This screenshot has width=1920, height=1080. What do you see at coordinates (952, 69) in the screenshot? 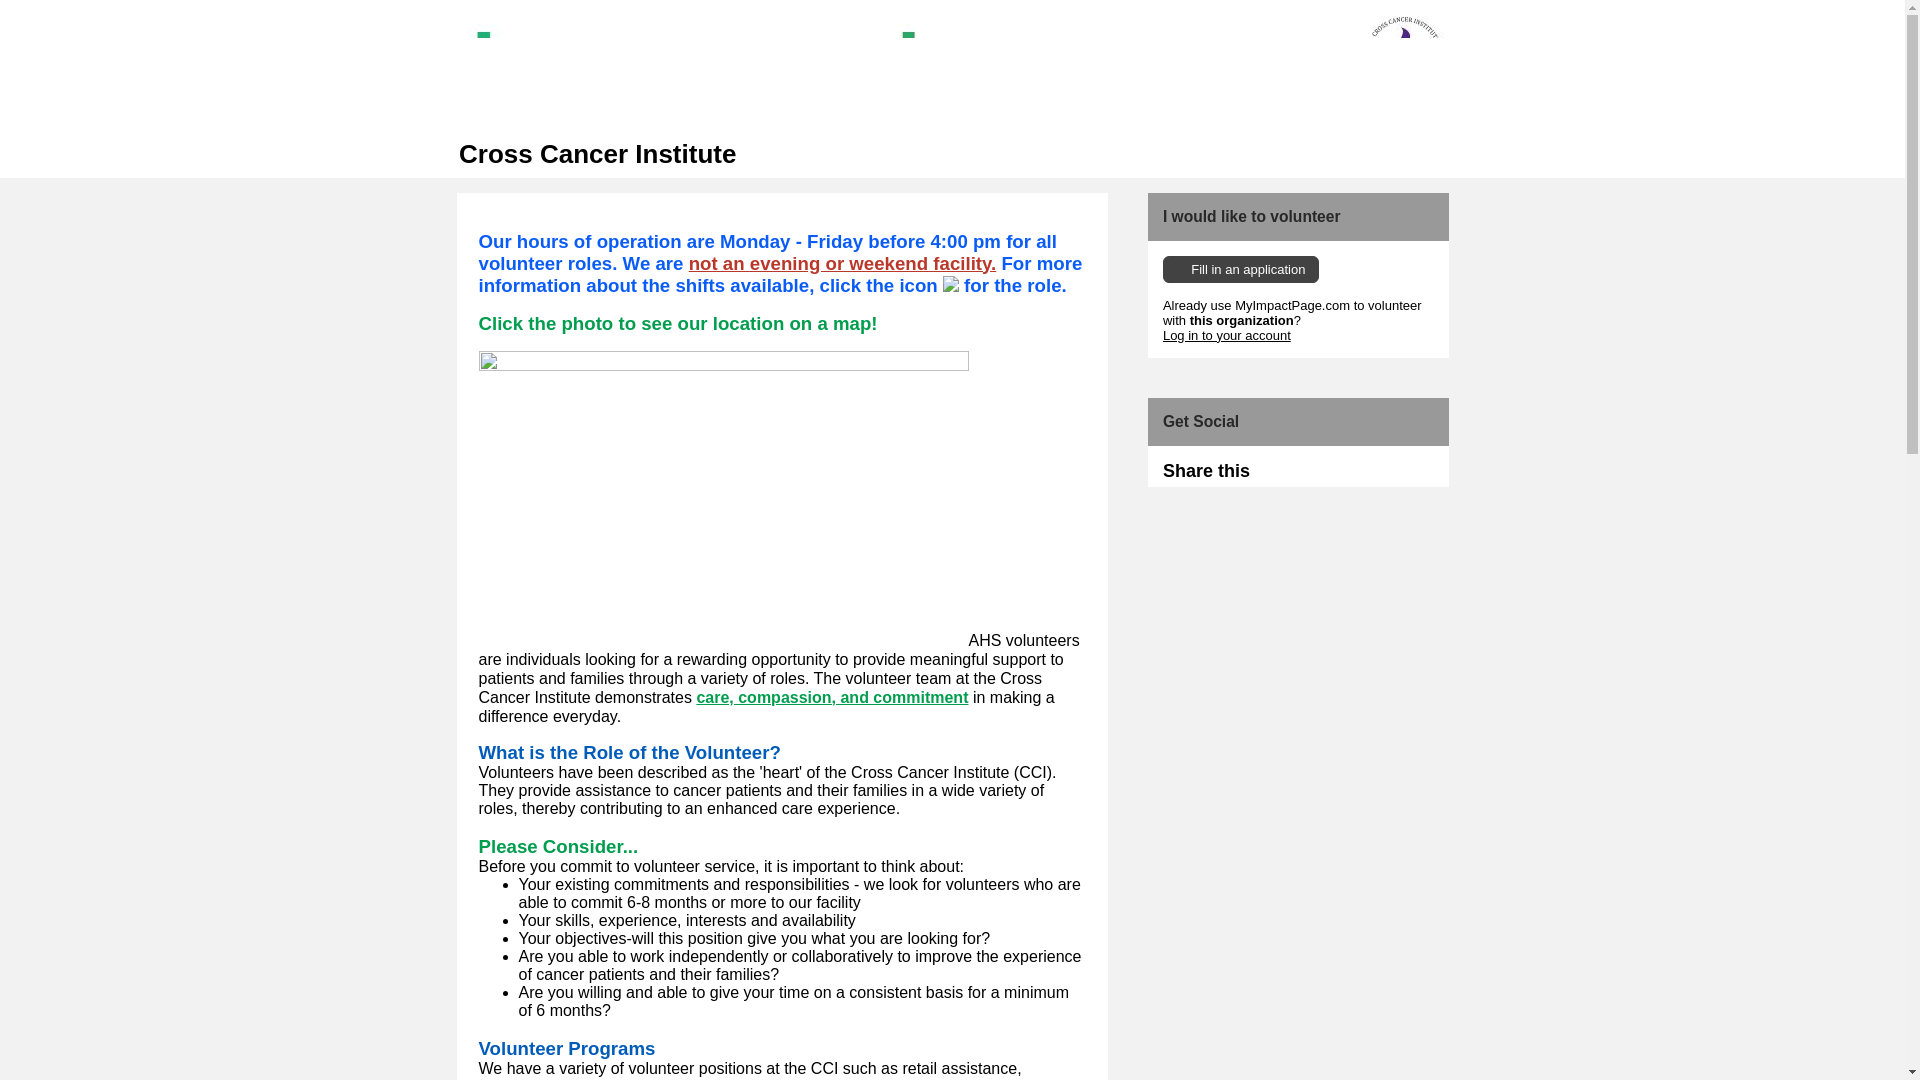
I see `Cross Cancer Institute's Home Page` at bounding box center [952, 69].